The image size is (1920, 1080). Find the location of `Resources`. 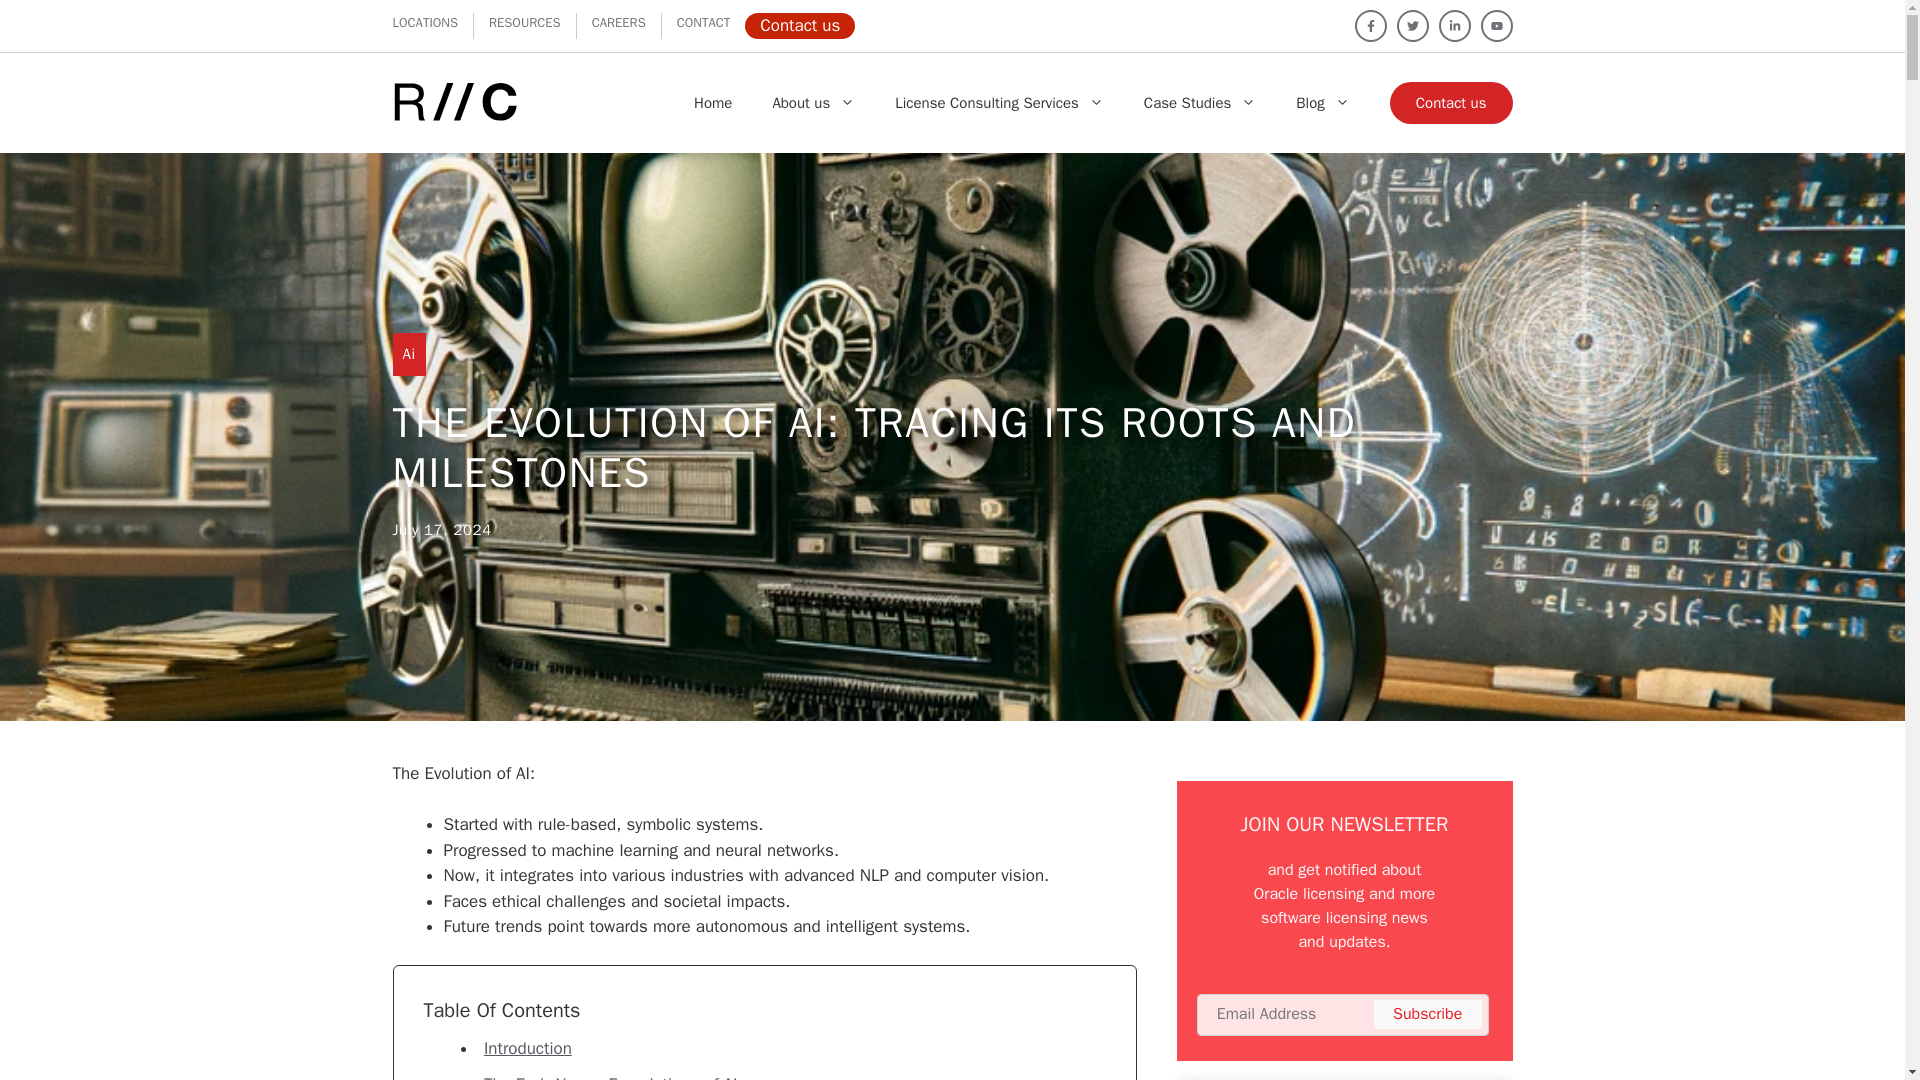

Resources is located at coordinates (524, 22).